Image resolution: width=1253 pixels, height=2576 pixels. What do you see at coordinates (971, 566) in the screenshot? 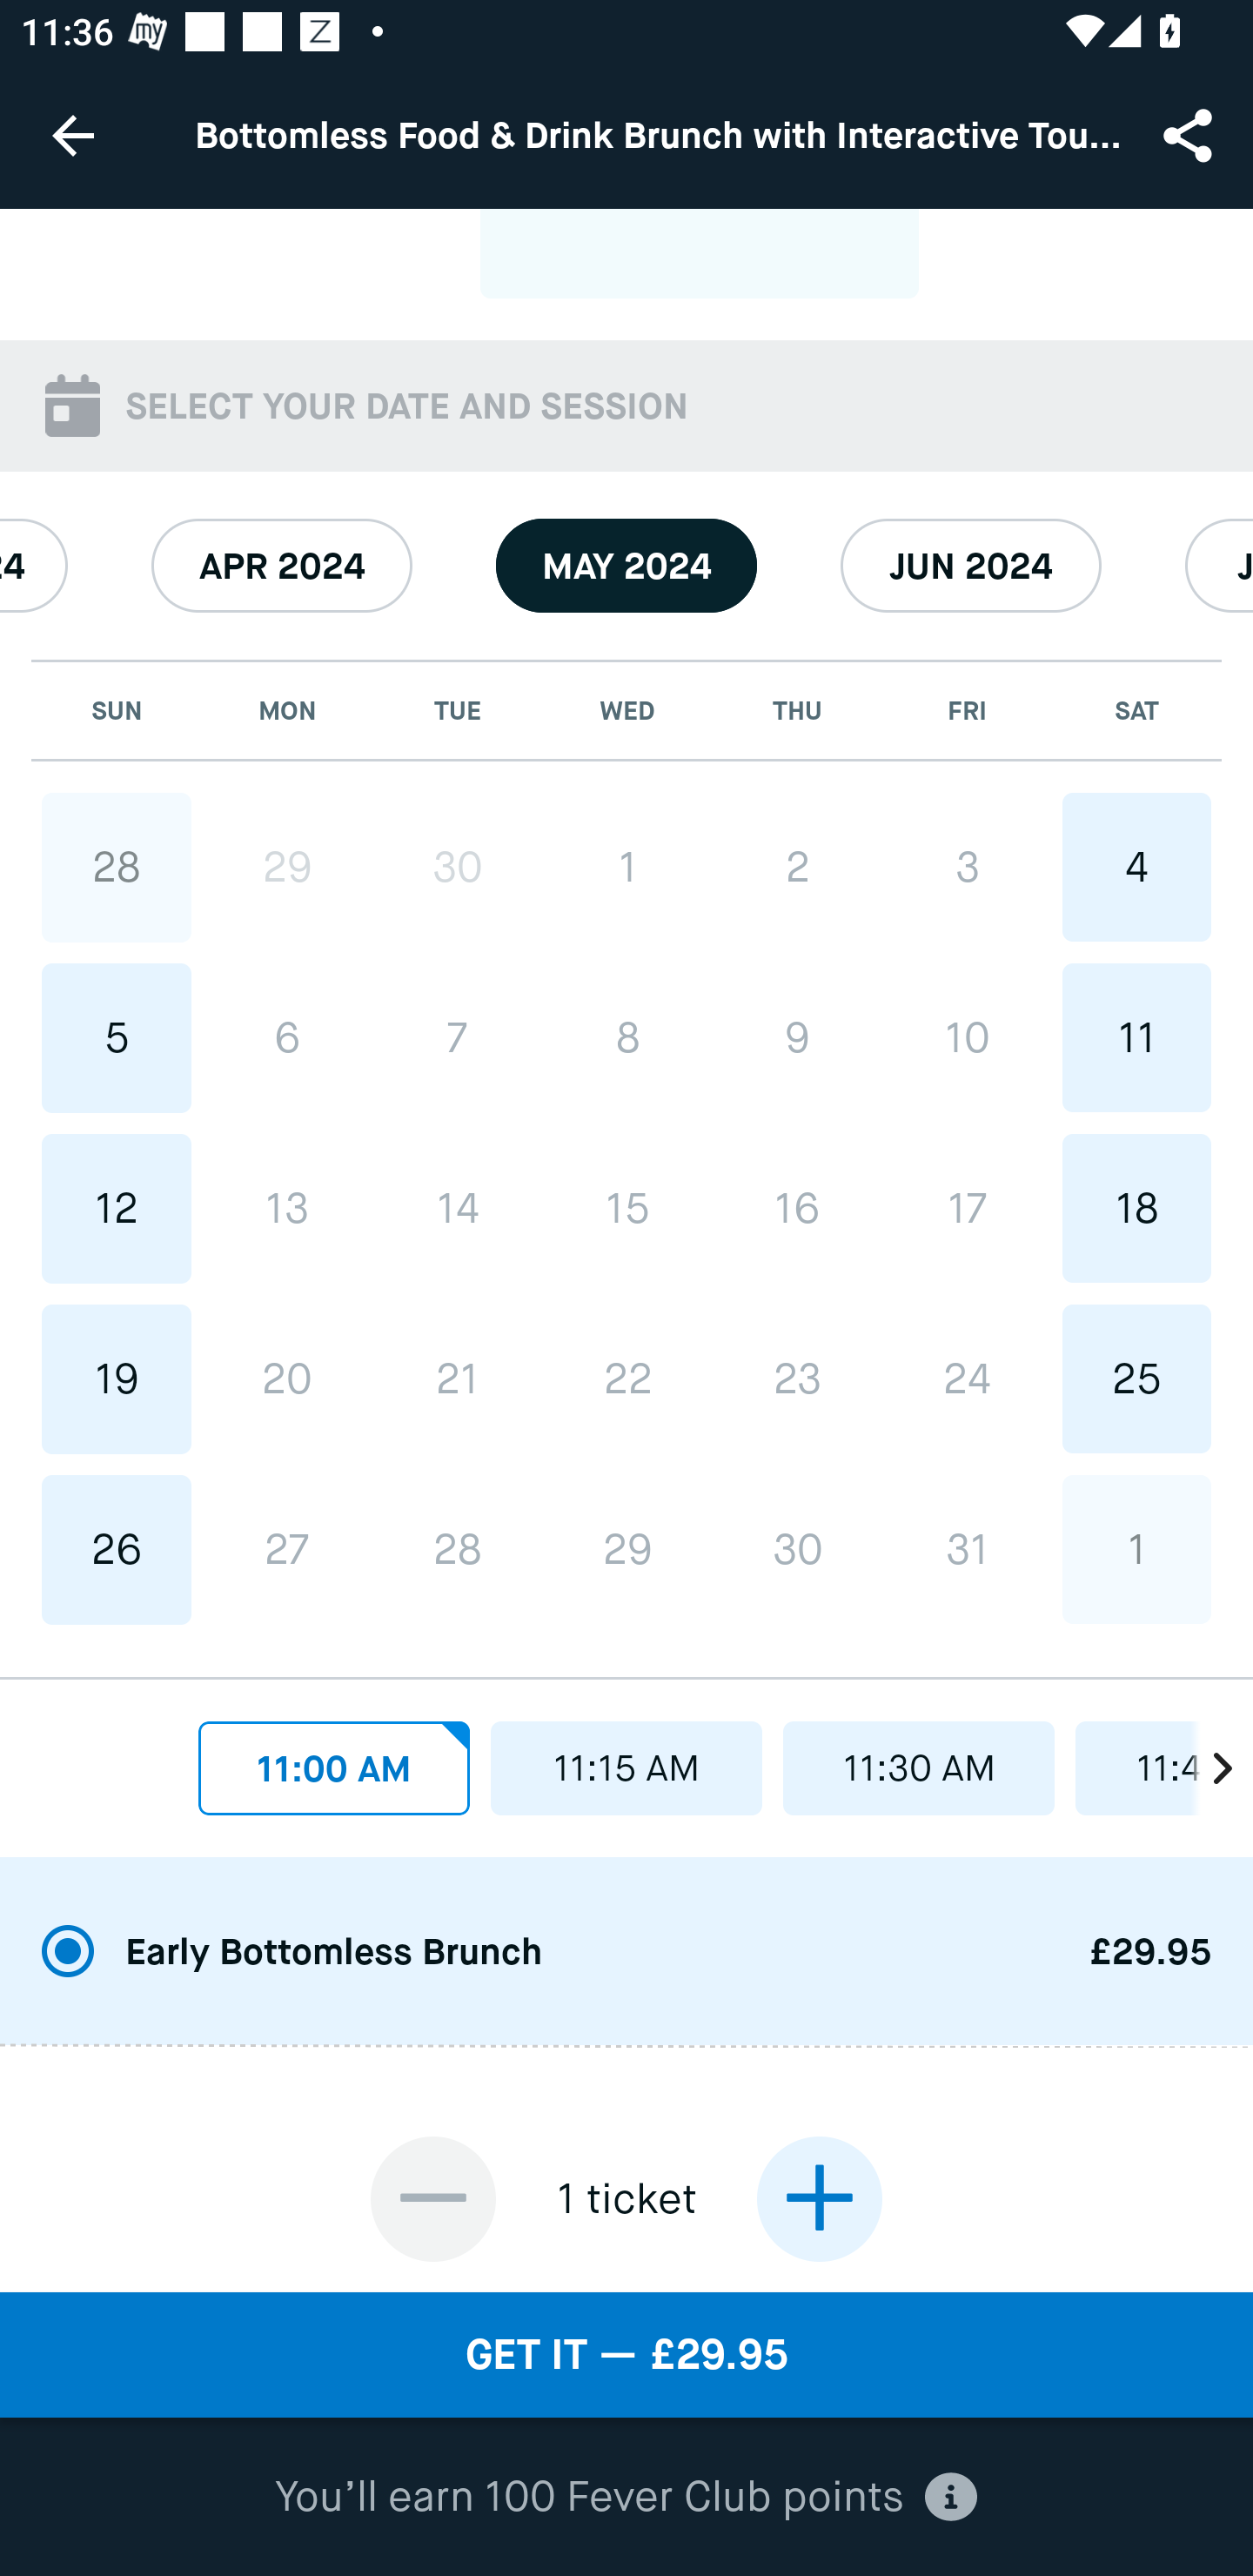
I see `JUN 2024` at bounding box center [971, 566].